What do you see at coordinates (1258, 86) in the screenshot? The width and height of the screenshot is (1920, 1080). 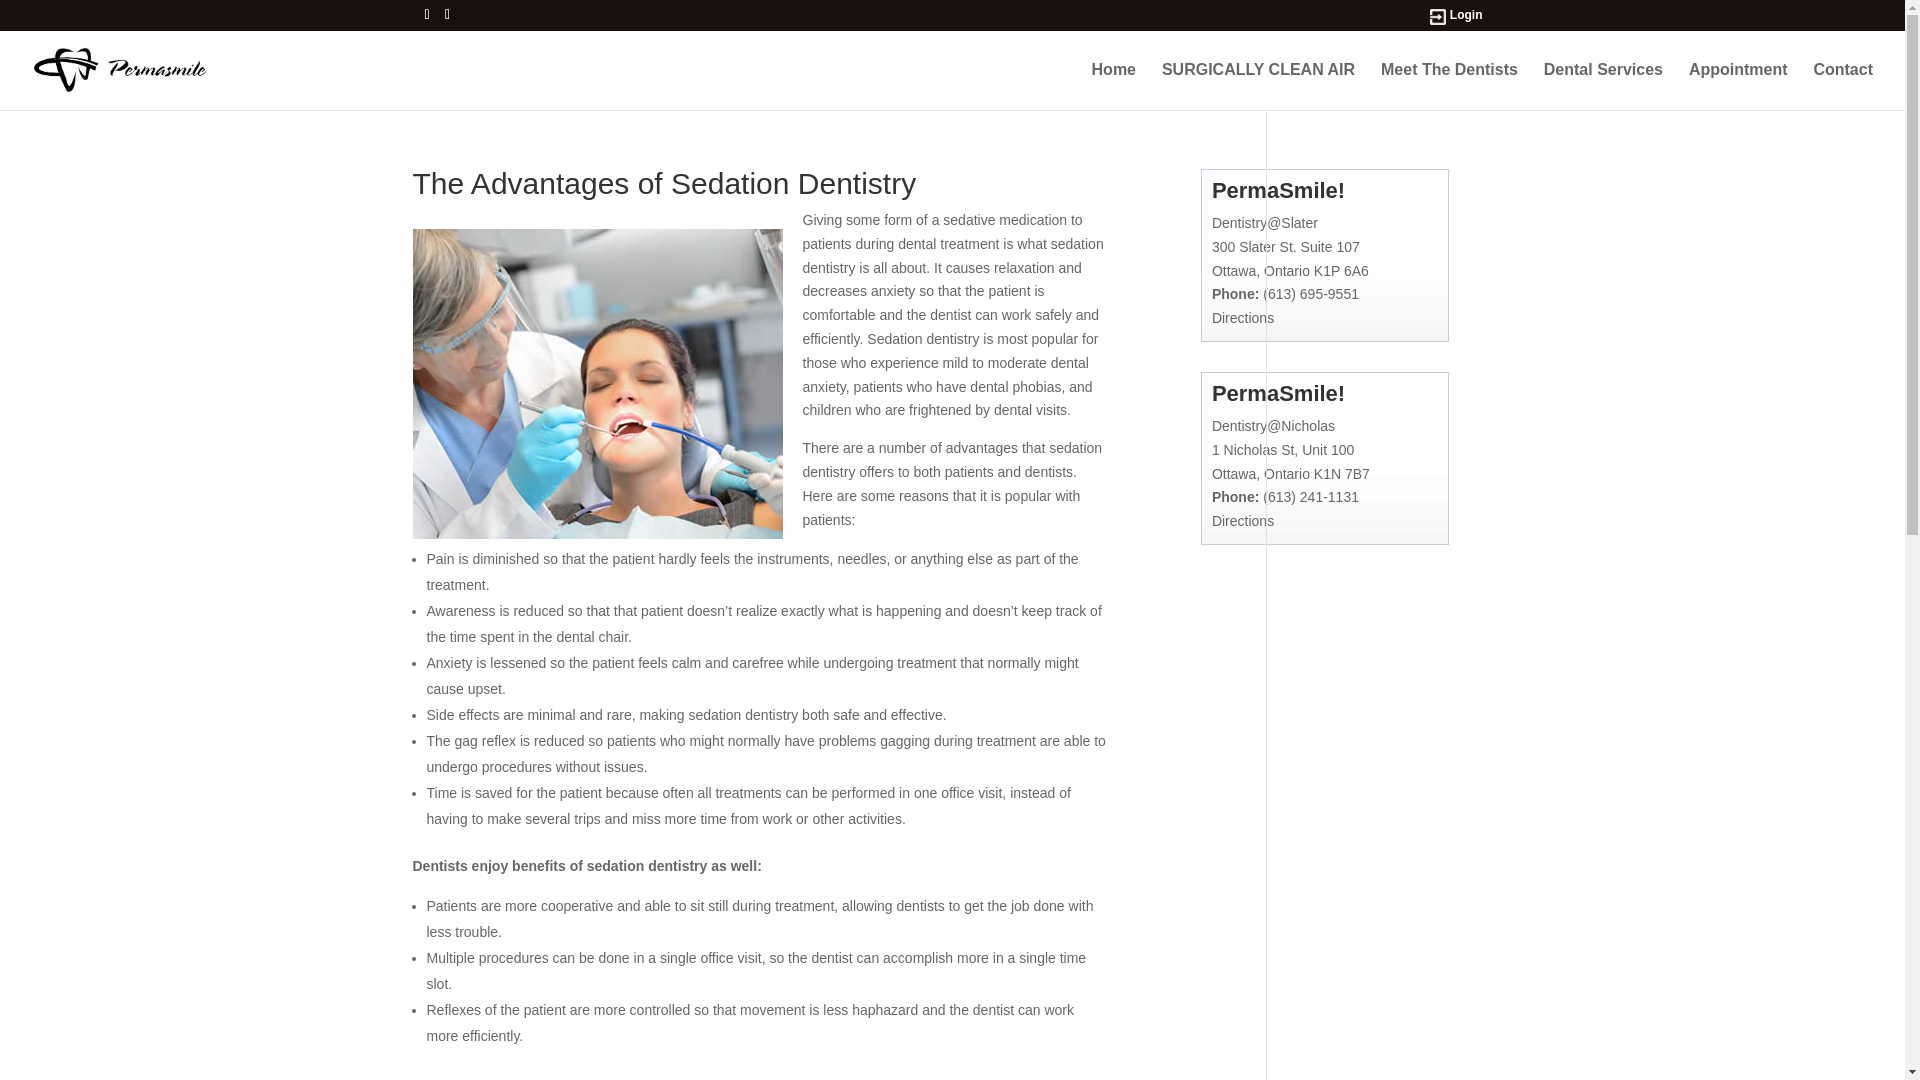 I see `SURGICALLY CLEAN AIR` at bounding box center [1258, 86].